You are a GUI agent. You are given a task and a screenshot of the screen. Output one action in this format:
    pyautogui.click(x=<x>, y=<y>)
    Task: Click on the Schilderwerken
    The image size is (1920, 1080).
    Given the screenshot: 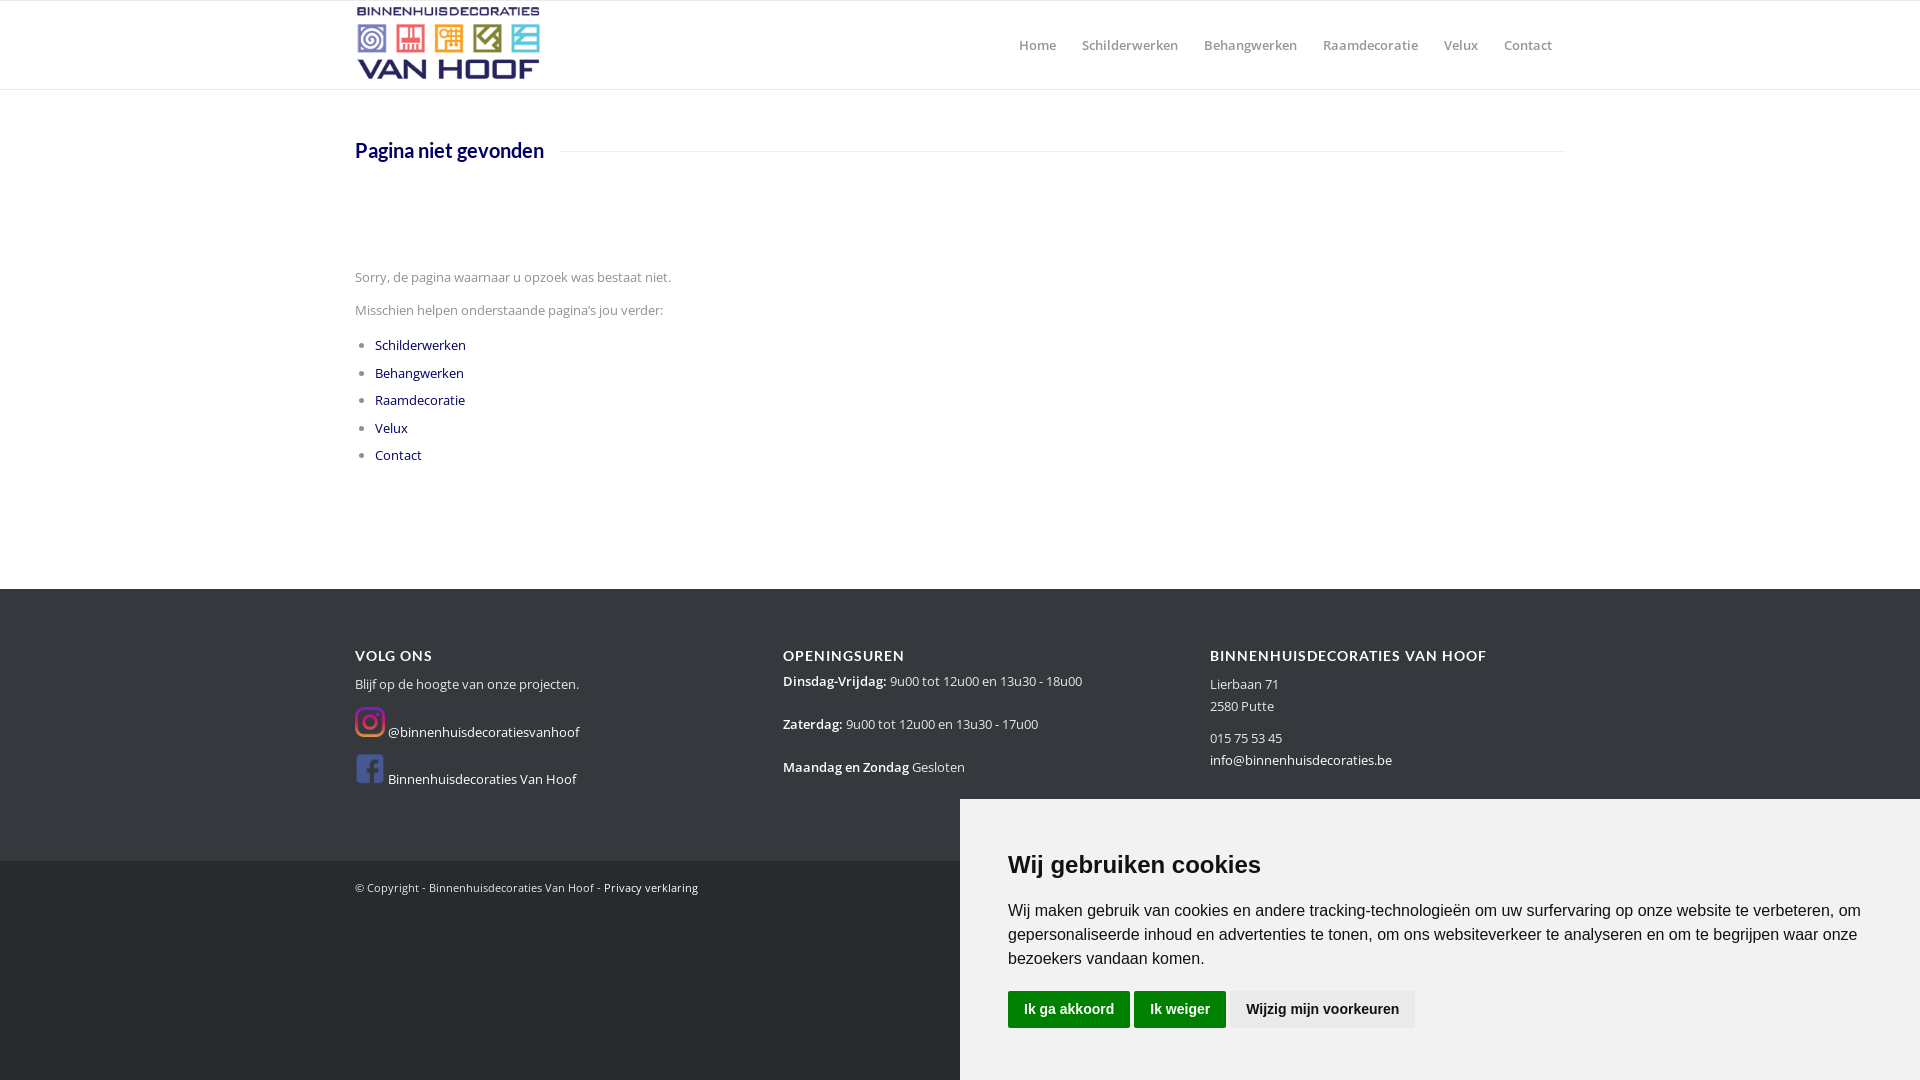 What is the action you would take?
    pyautogui.click(x=1130, y=45)
    